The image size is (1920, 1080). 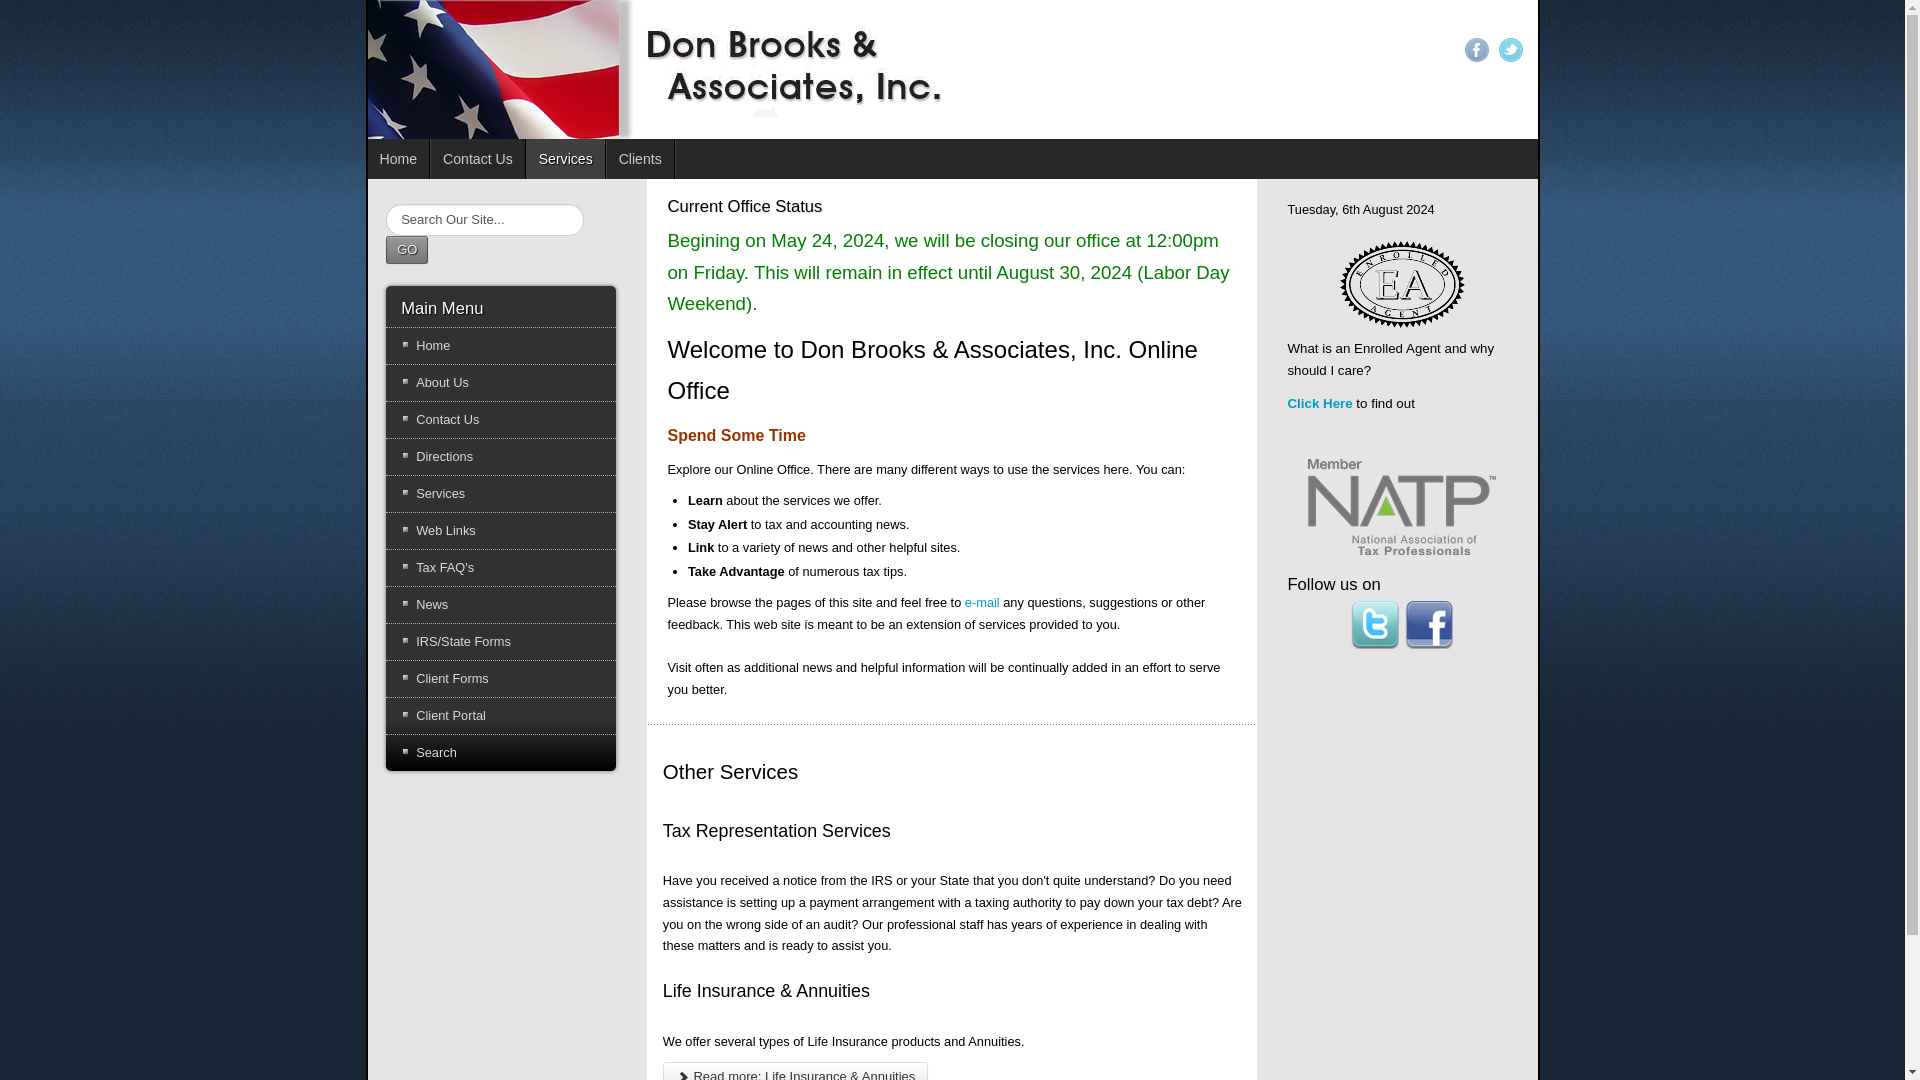 I want to click on GO, so click(x=406, y=250).